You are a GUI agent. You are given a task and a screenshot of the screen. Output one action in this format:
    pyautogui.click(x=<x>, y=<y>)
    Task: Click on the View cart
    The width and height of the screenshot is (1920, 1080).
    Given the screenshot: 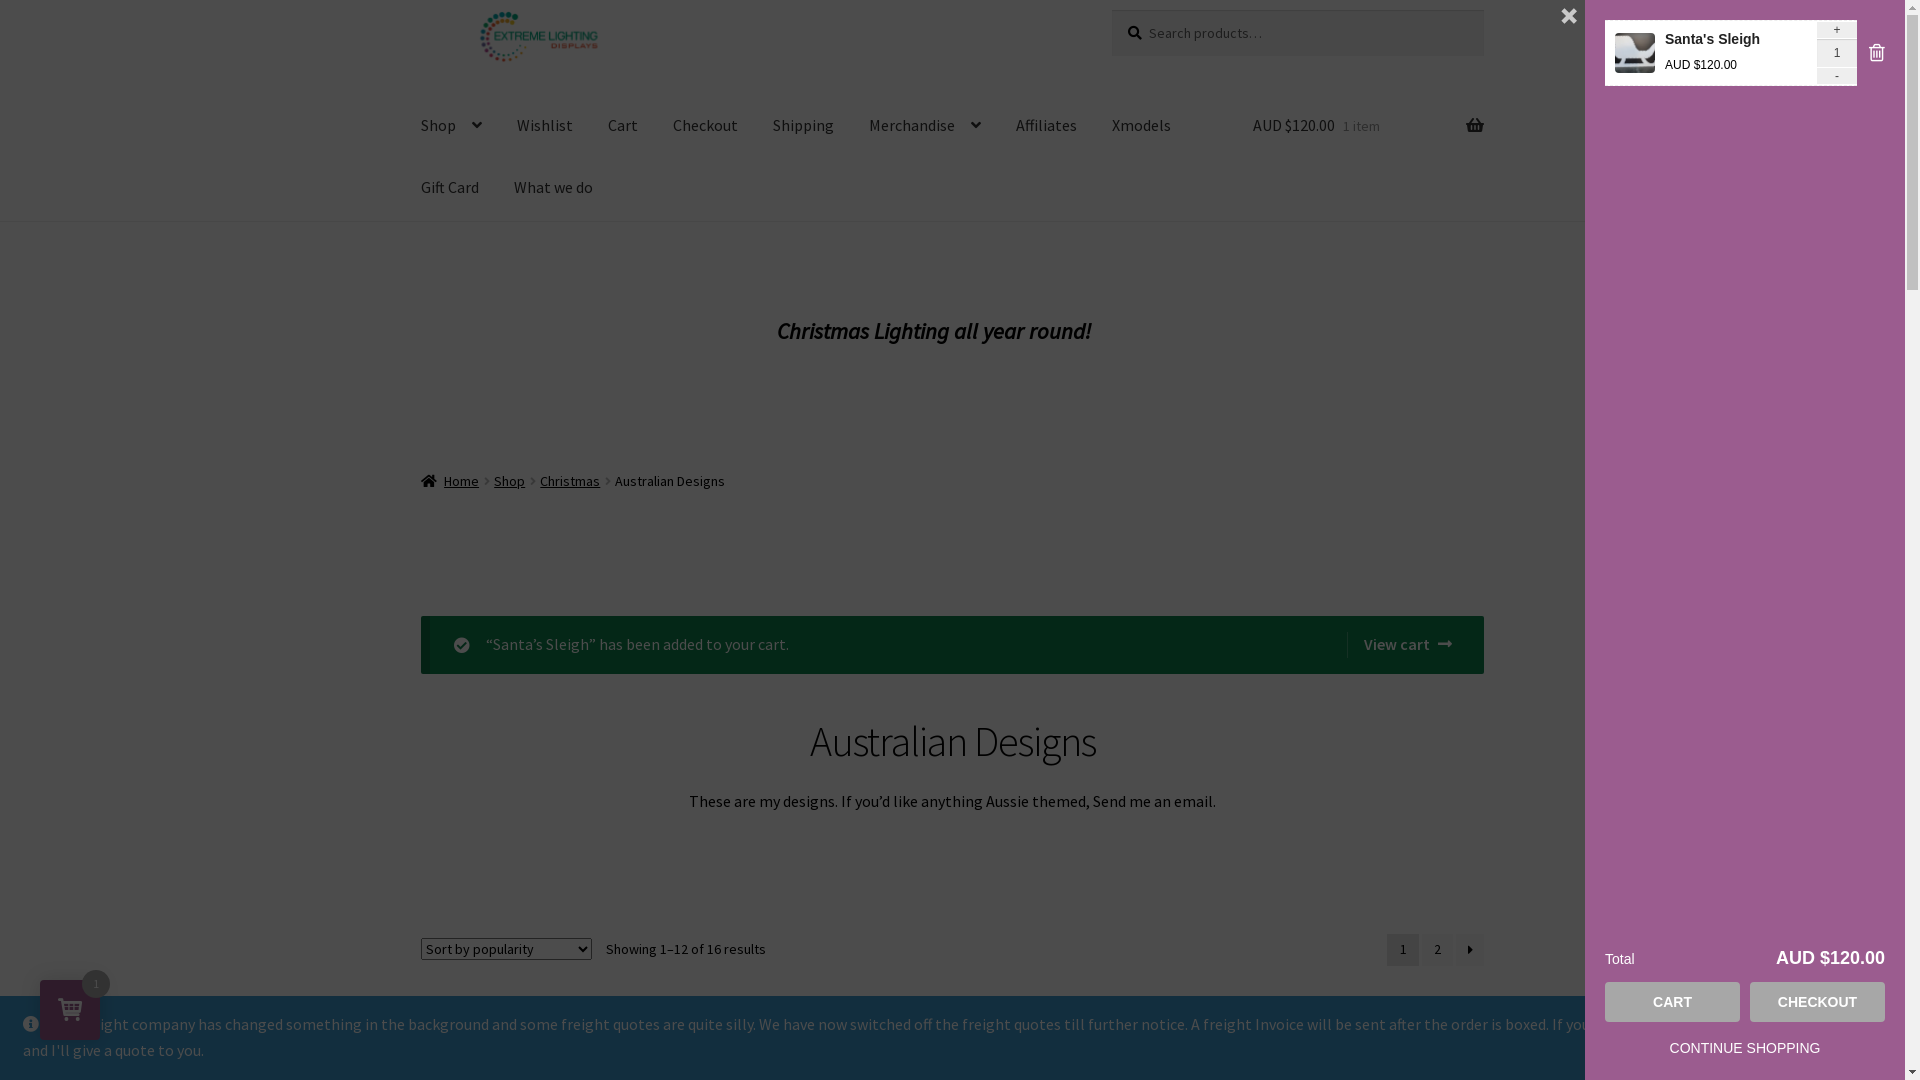 What is the action you would take?
    pyautogui.click(x=1400, y=645)
    